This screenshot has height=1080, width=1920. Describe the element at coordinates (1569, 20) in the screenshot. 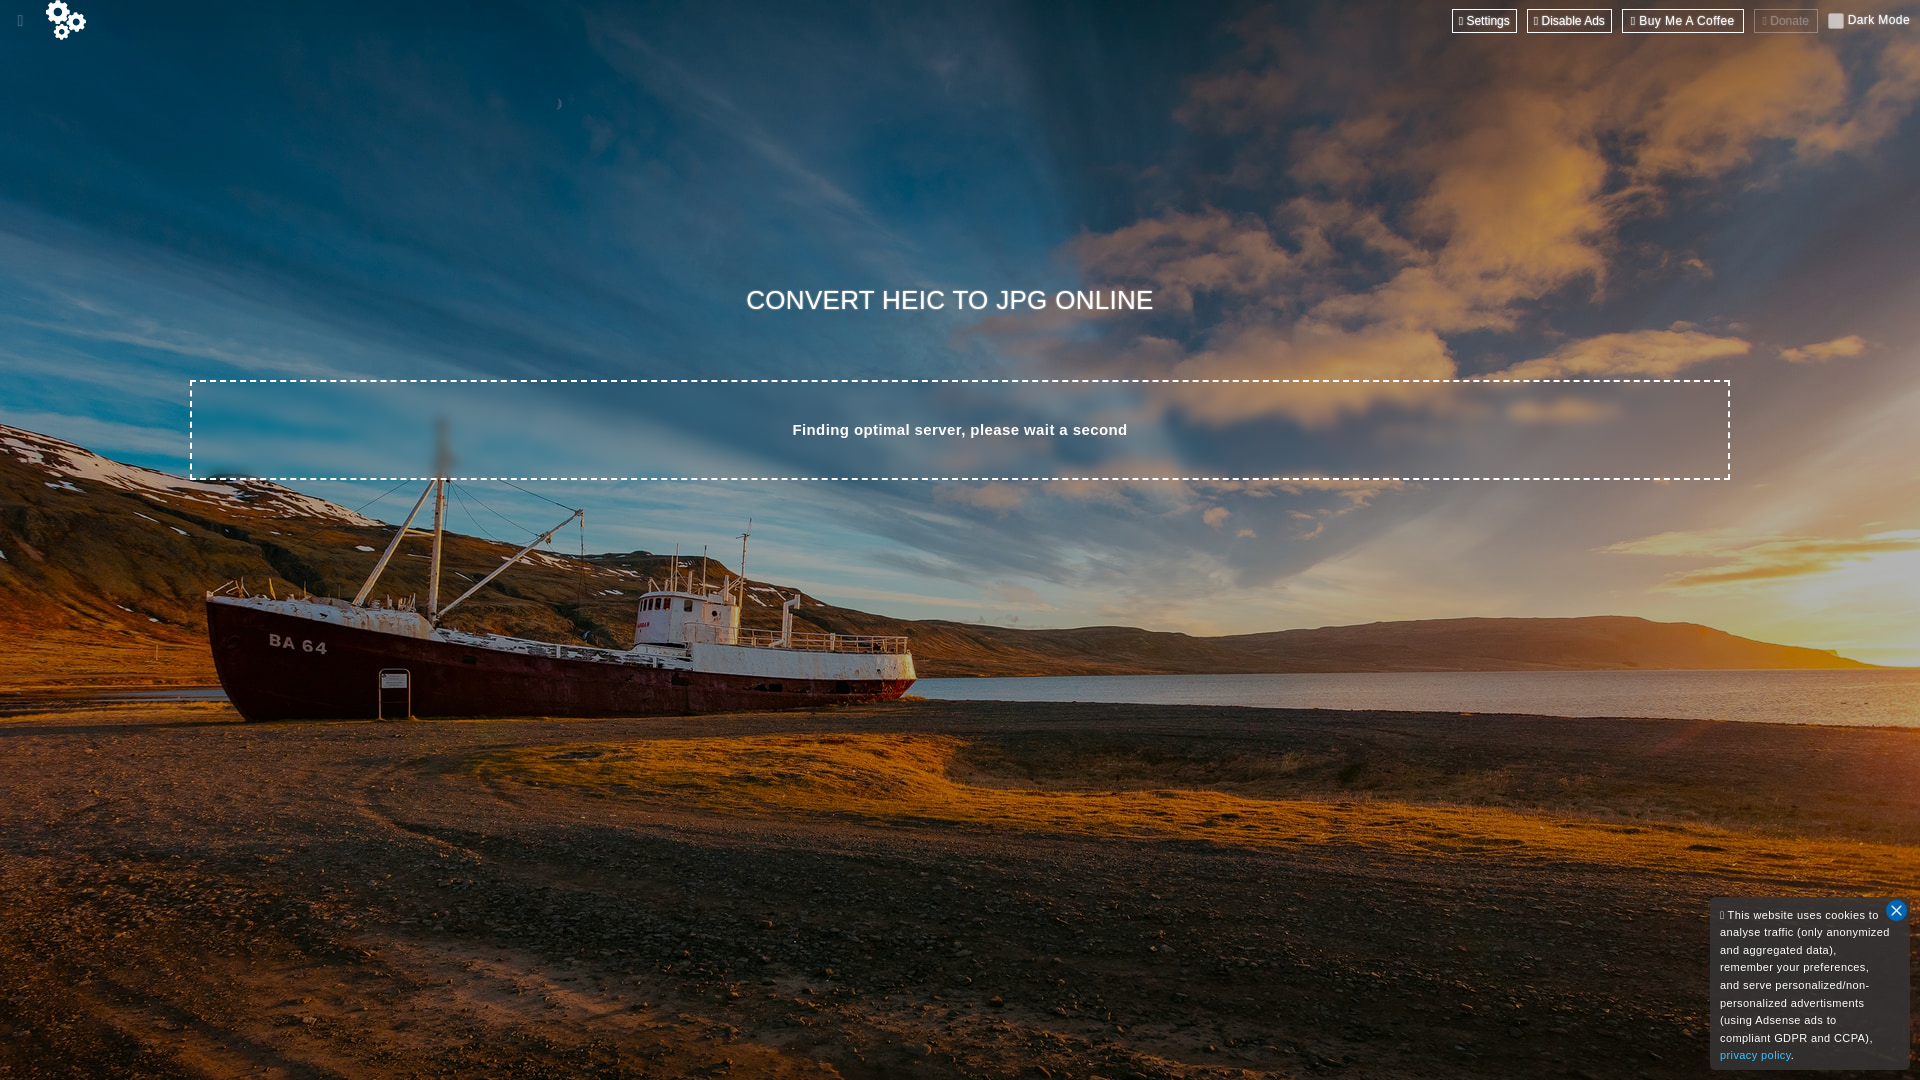

I see `Click to disable ads` at that location.